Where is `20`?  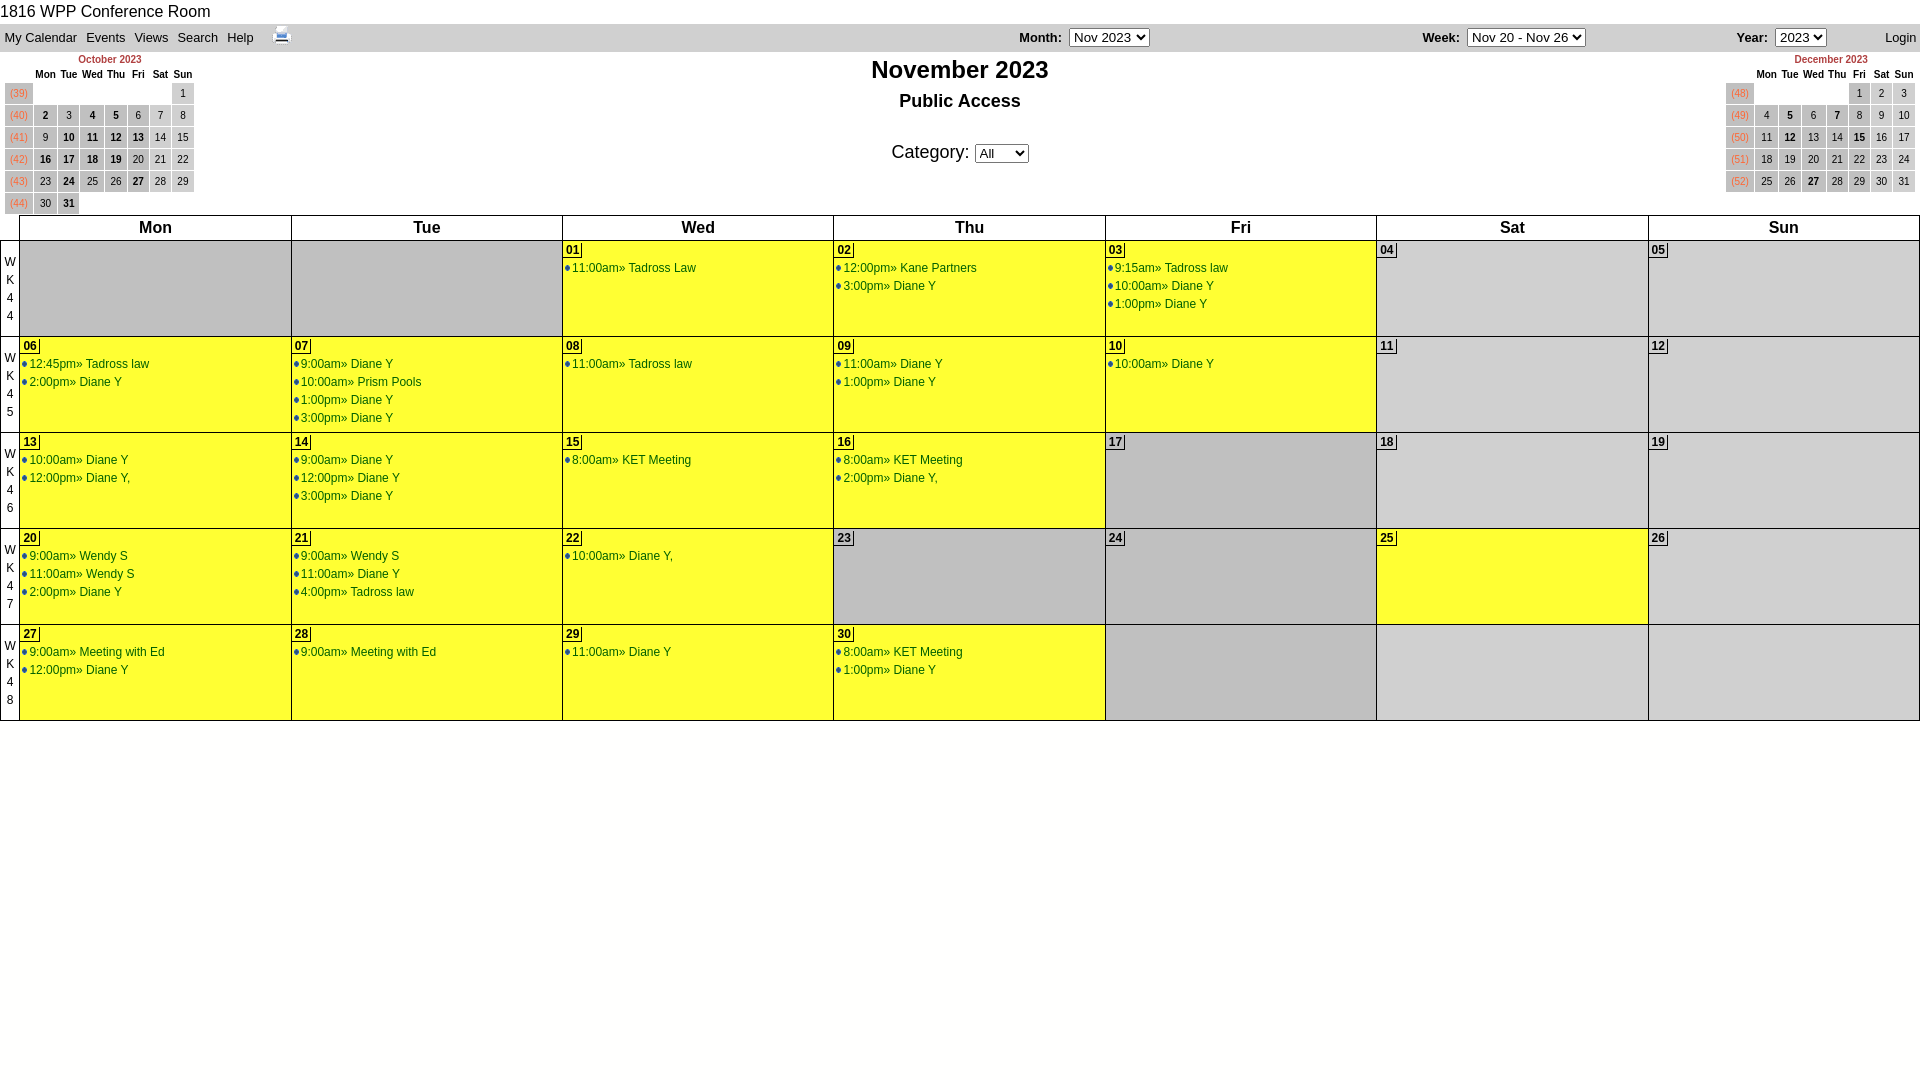 20 is located at coordinates (138, 160).